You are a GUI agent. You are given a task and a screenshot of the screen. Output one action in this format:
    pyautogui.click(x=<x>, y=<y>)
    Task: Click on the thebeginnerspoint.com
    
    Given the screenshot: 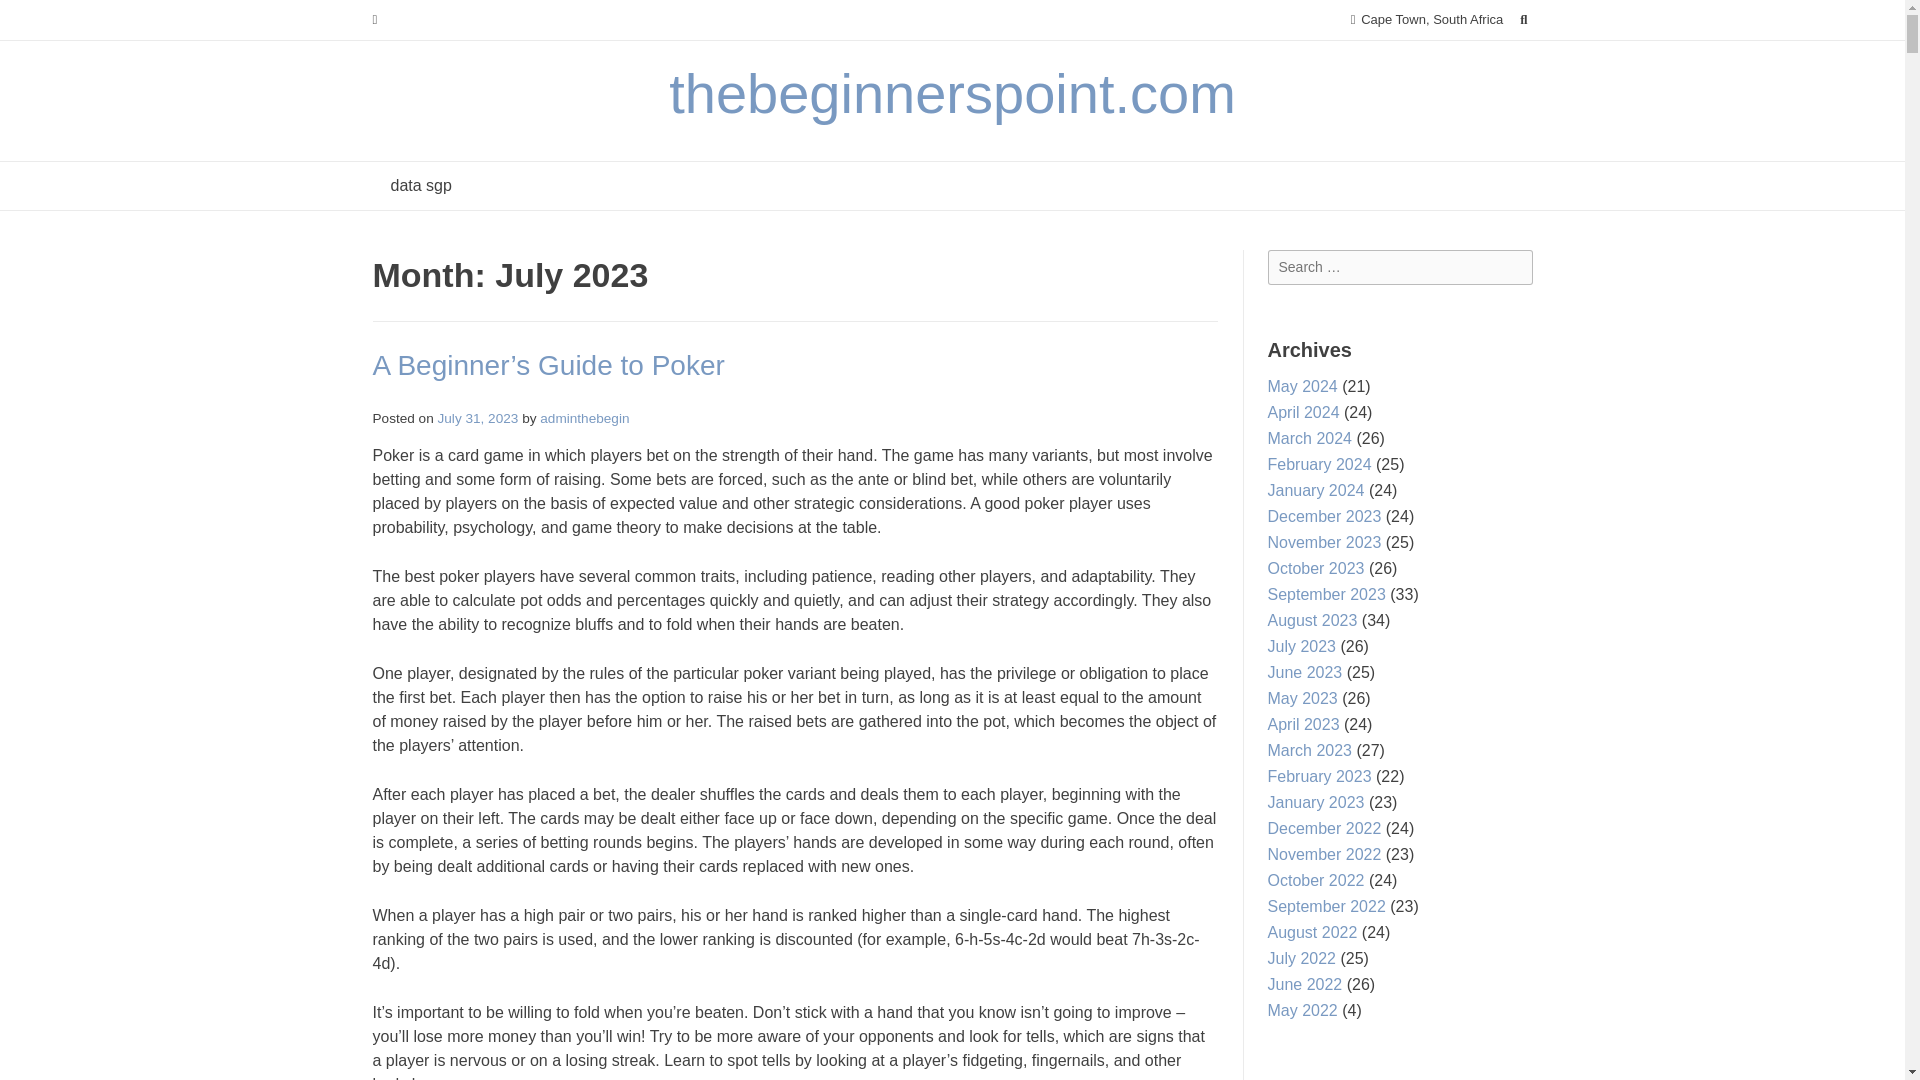 What is the action you would take?
    pyautogui.click(x=952, y=93)
    